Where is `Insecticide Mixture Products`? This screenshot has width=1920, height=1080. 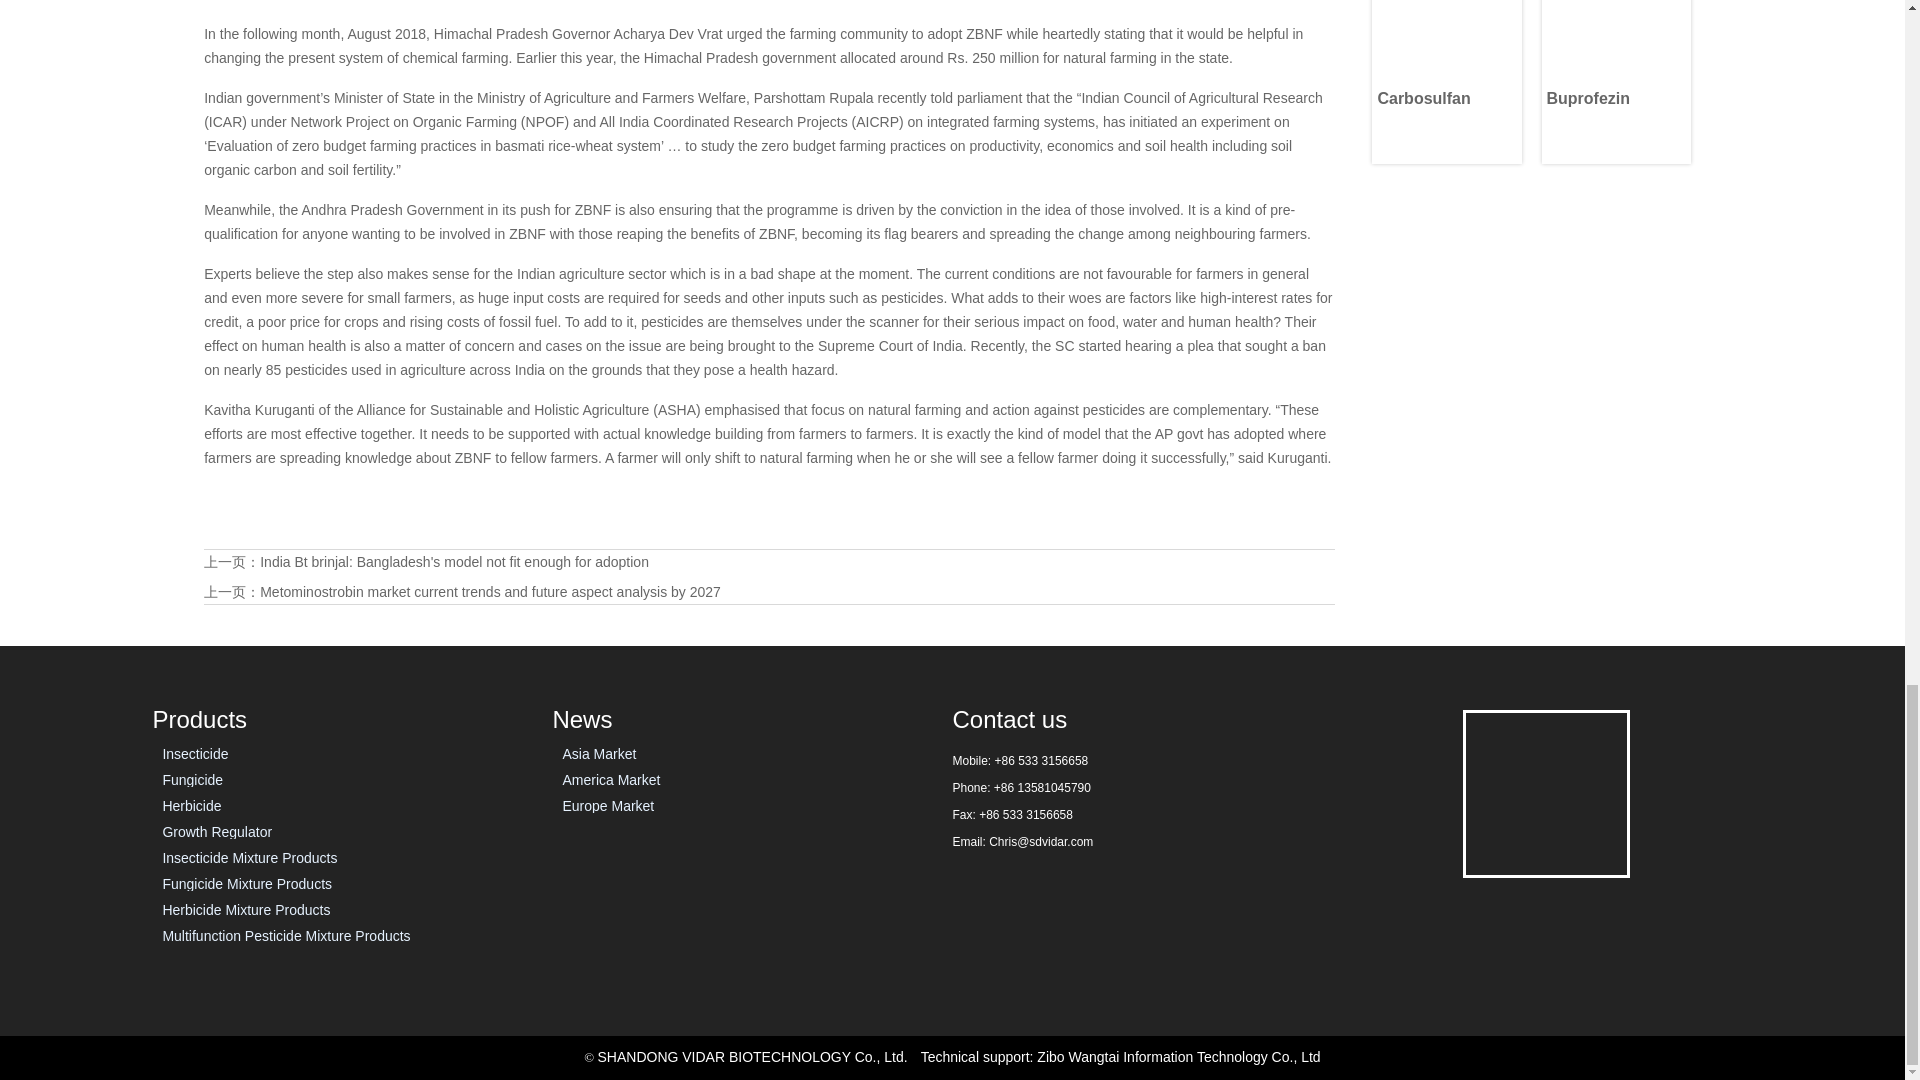
Insecticide Mixture Products is located at coordinates (352, 857).